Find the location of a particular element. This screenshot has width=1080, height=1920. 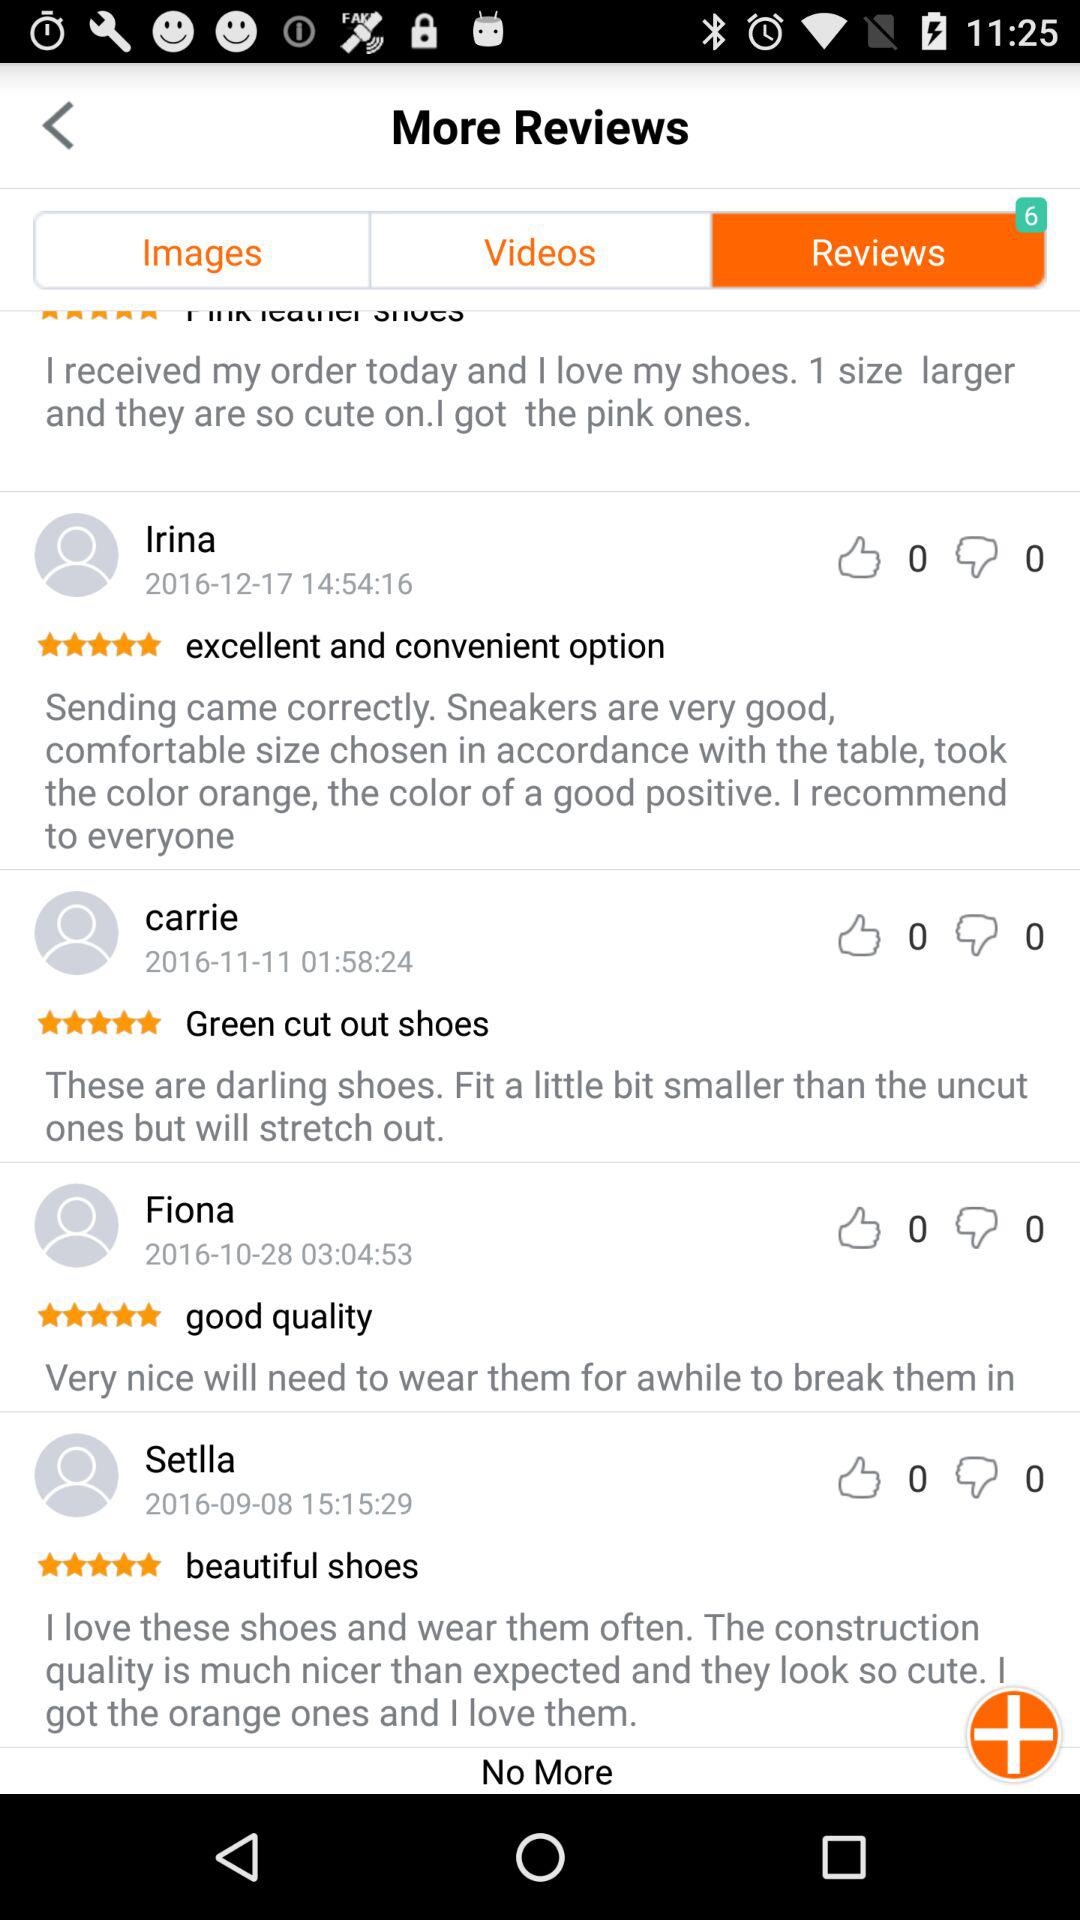

dislike review is located at coordinates (976, 1228).